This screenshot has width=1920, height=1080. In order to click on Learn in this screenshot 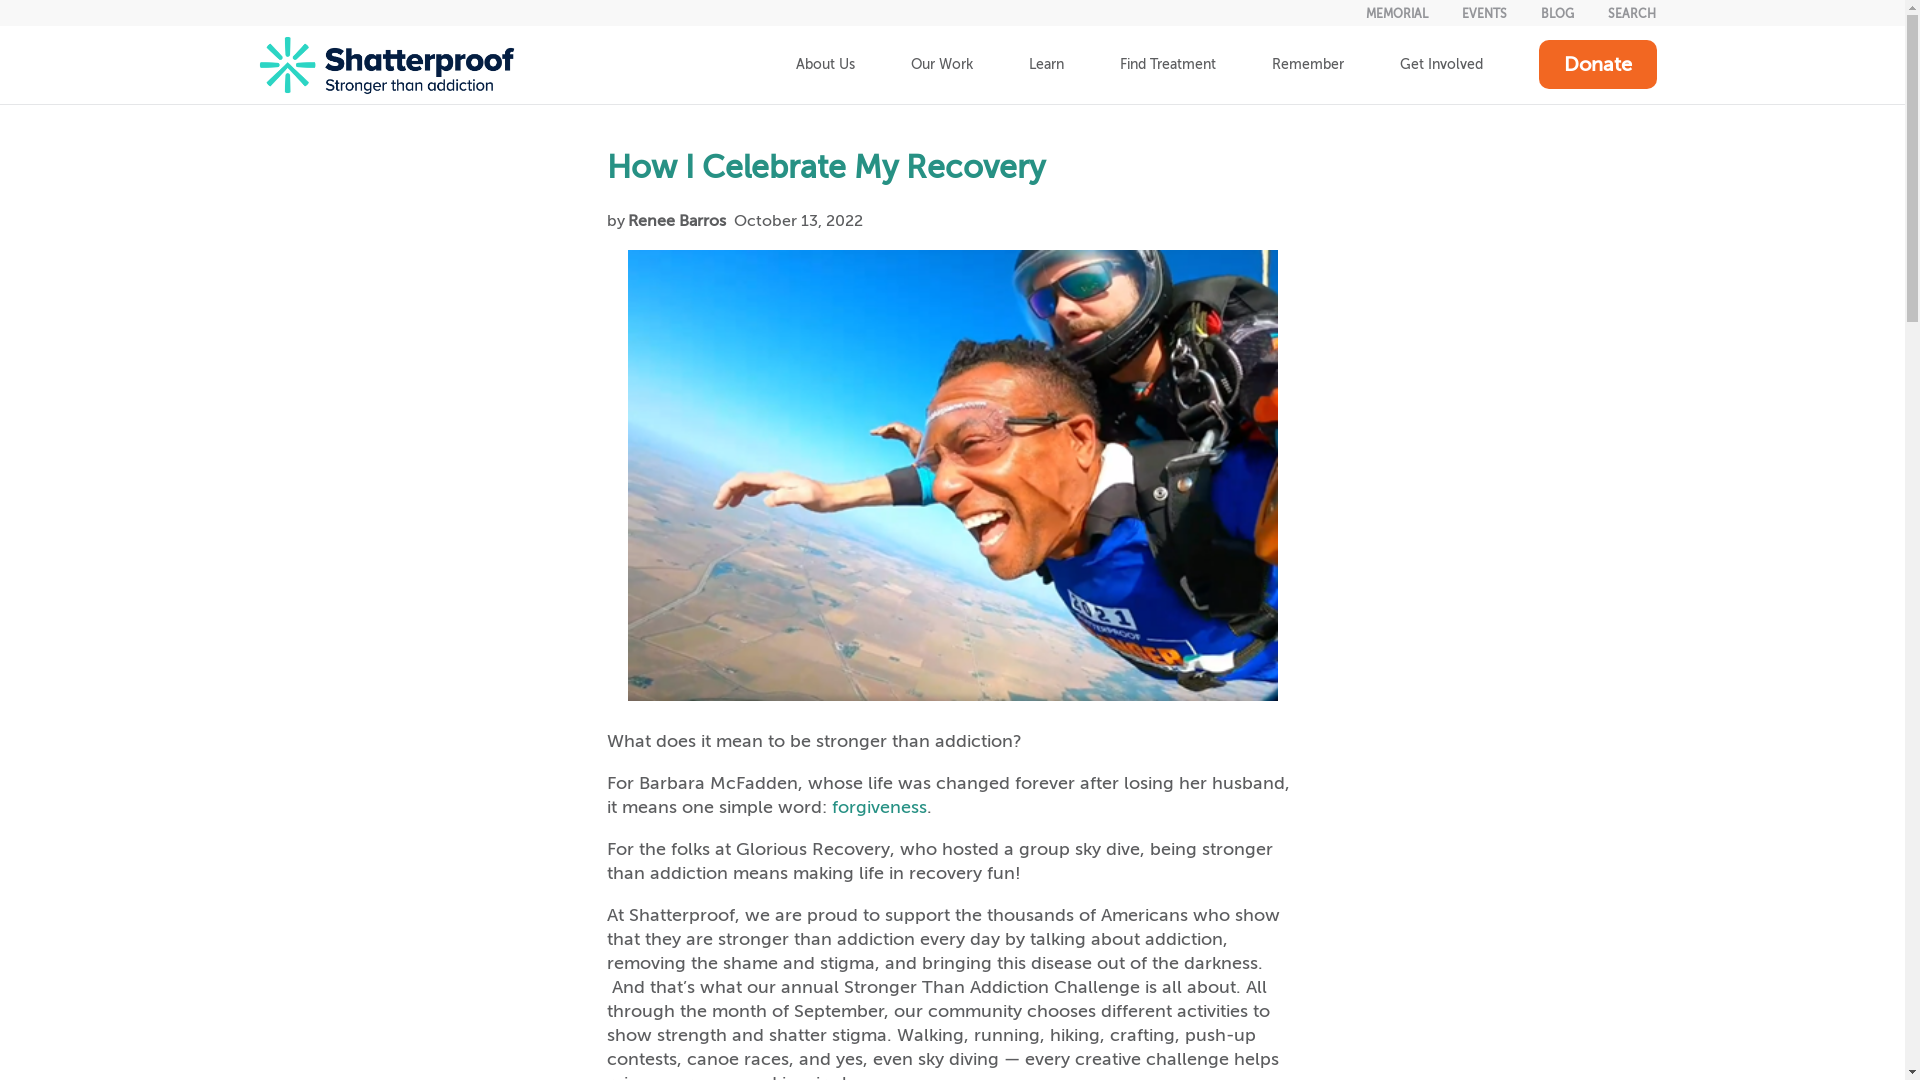, I will do `click(1045, 64)`.